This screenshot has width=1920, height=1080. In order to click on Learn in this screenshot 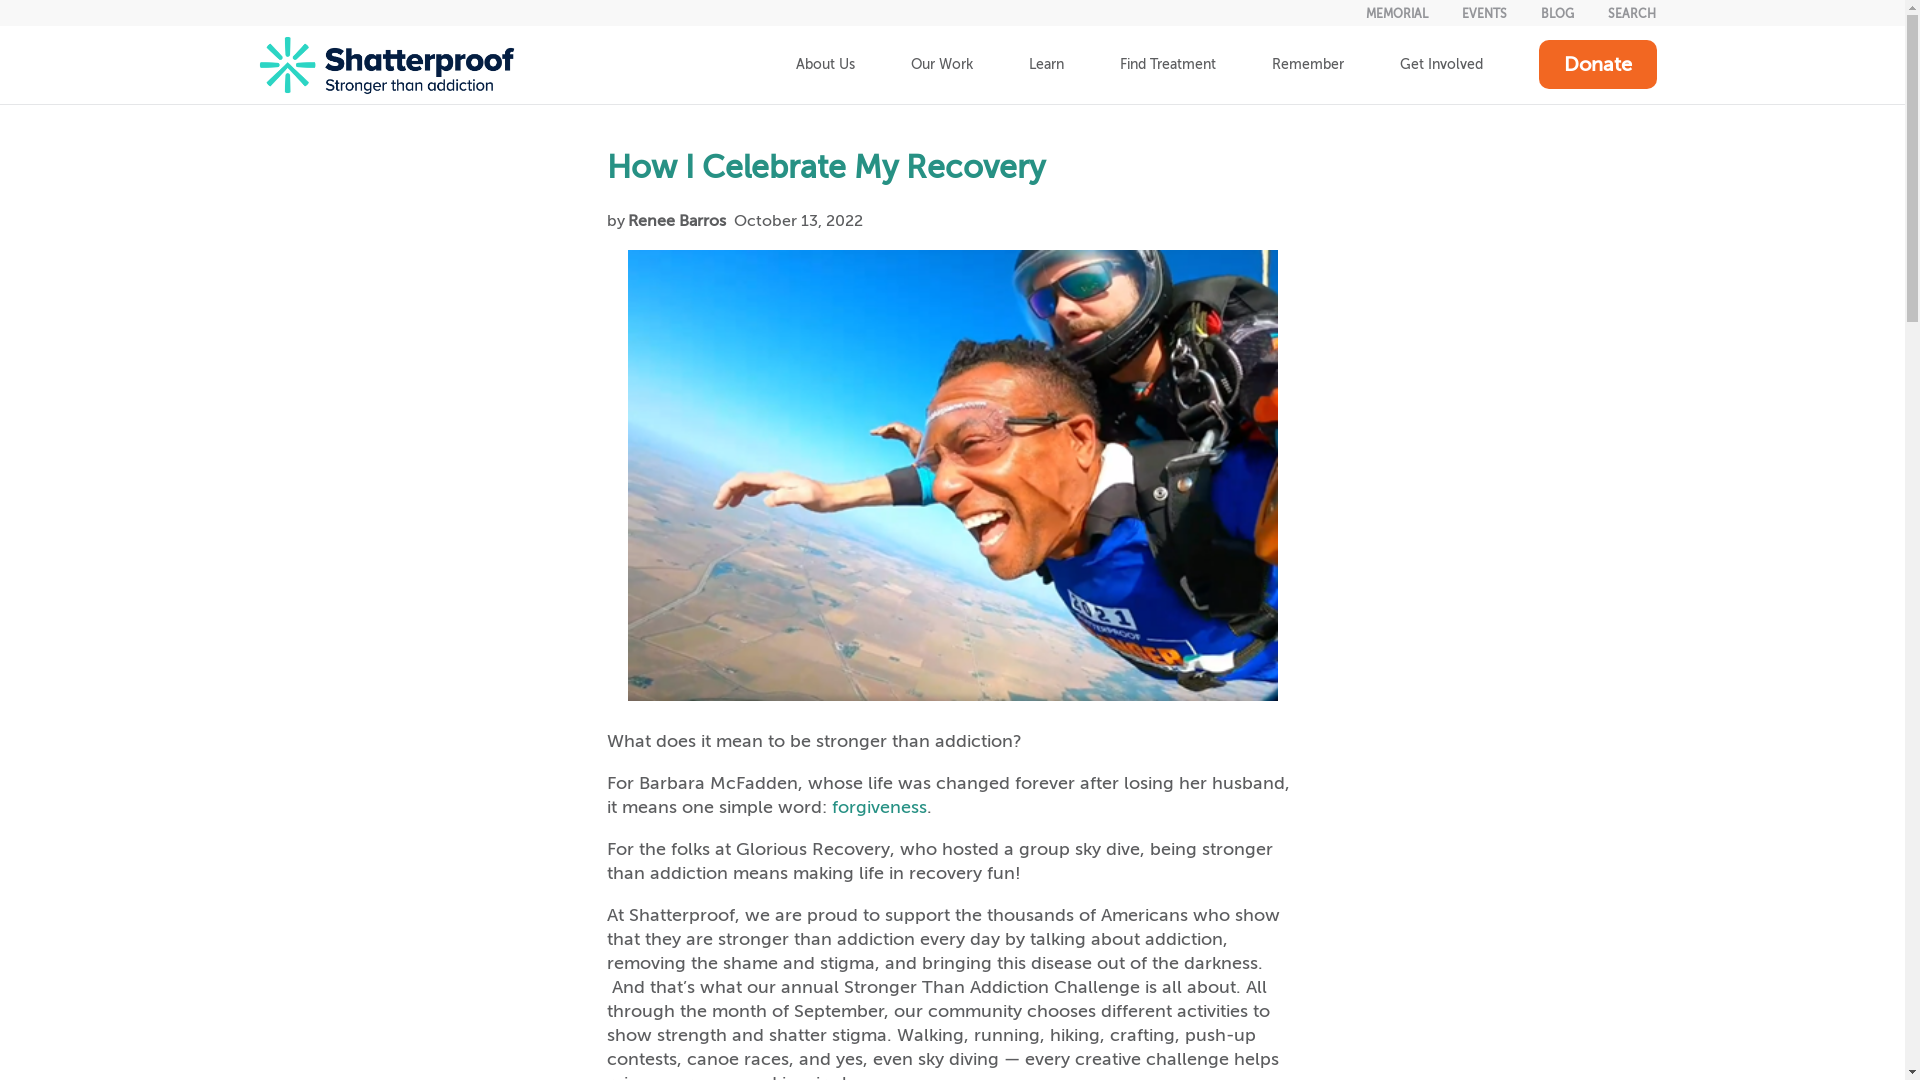, I will do `click(1045, 64)`.